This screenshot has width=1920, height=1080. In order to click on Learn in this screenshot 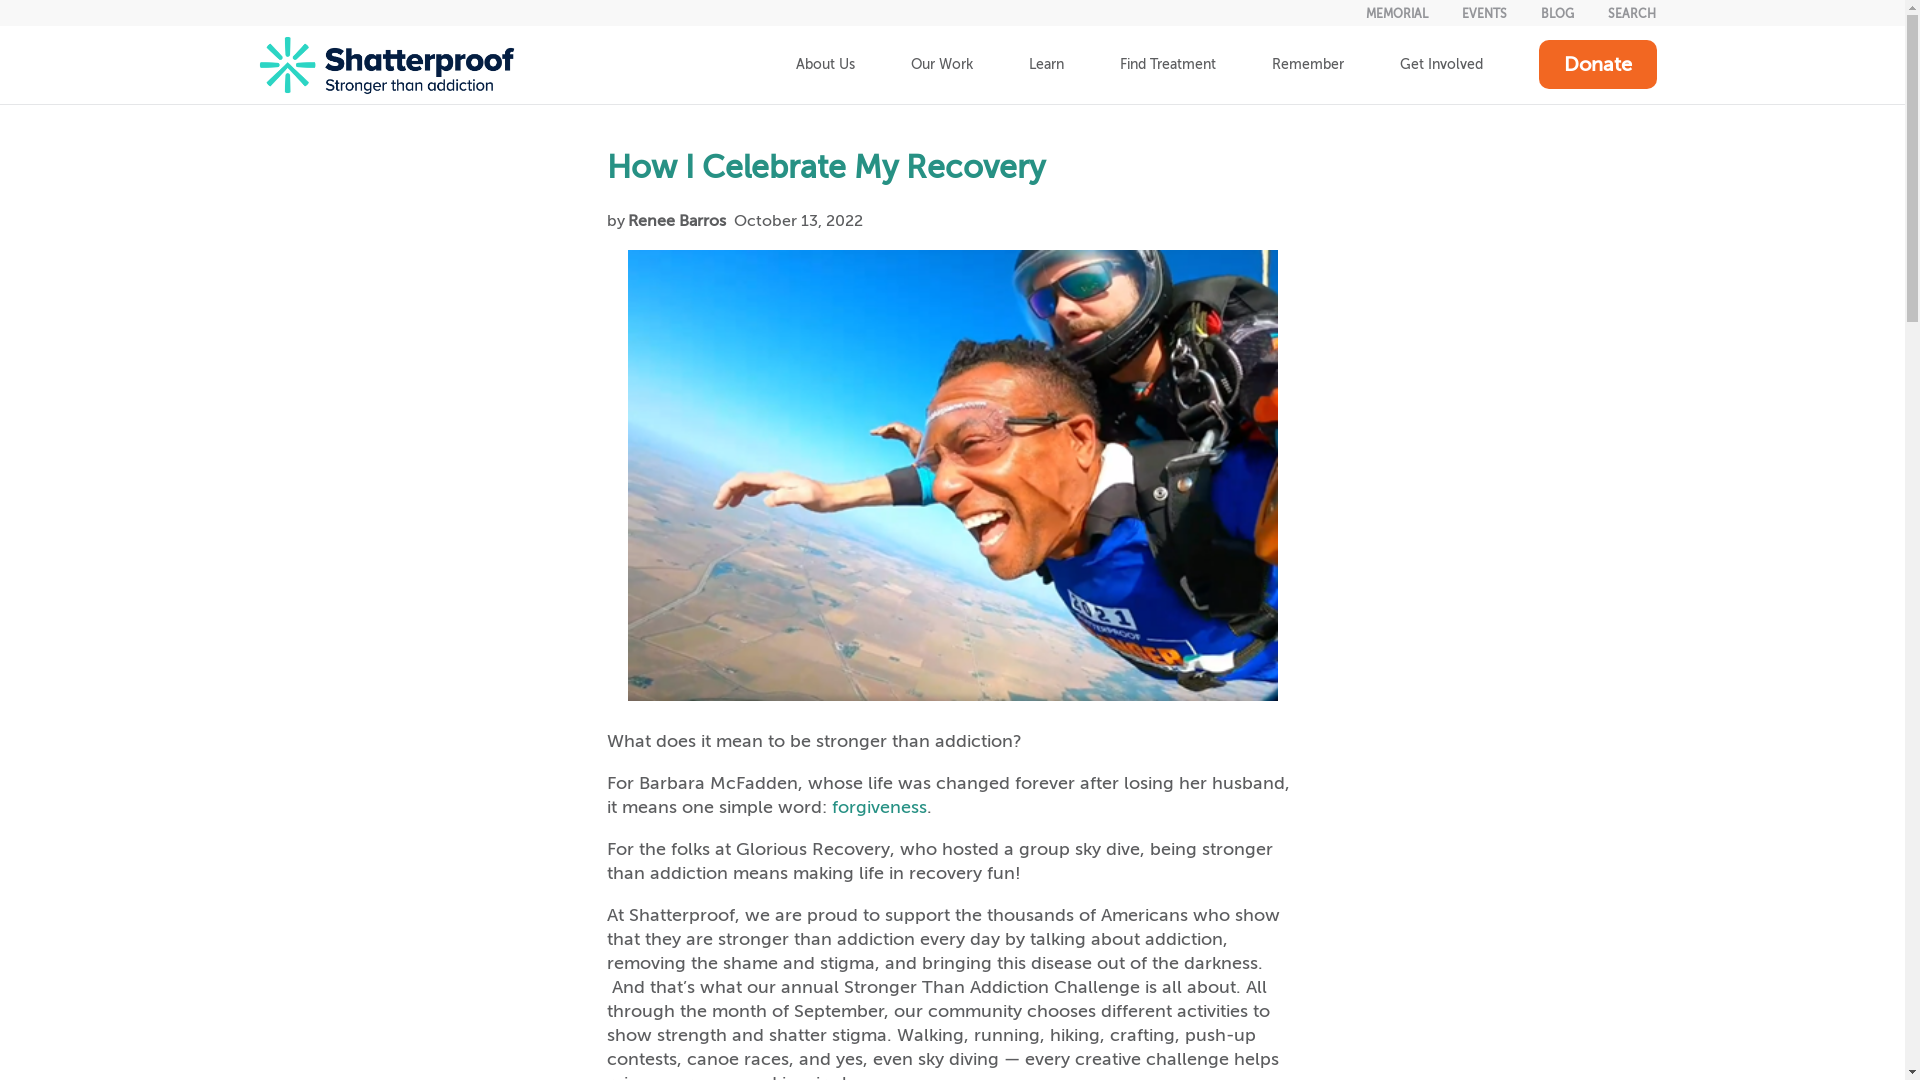, I will do `click(1045, 64)`.